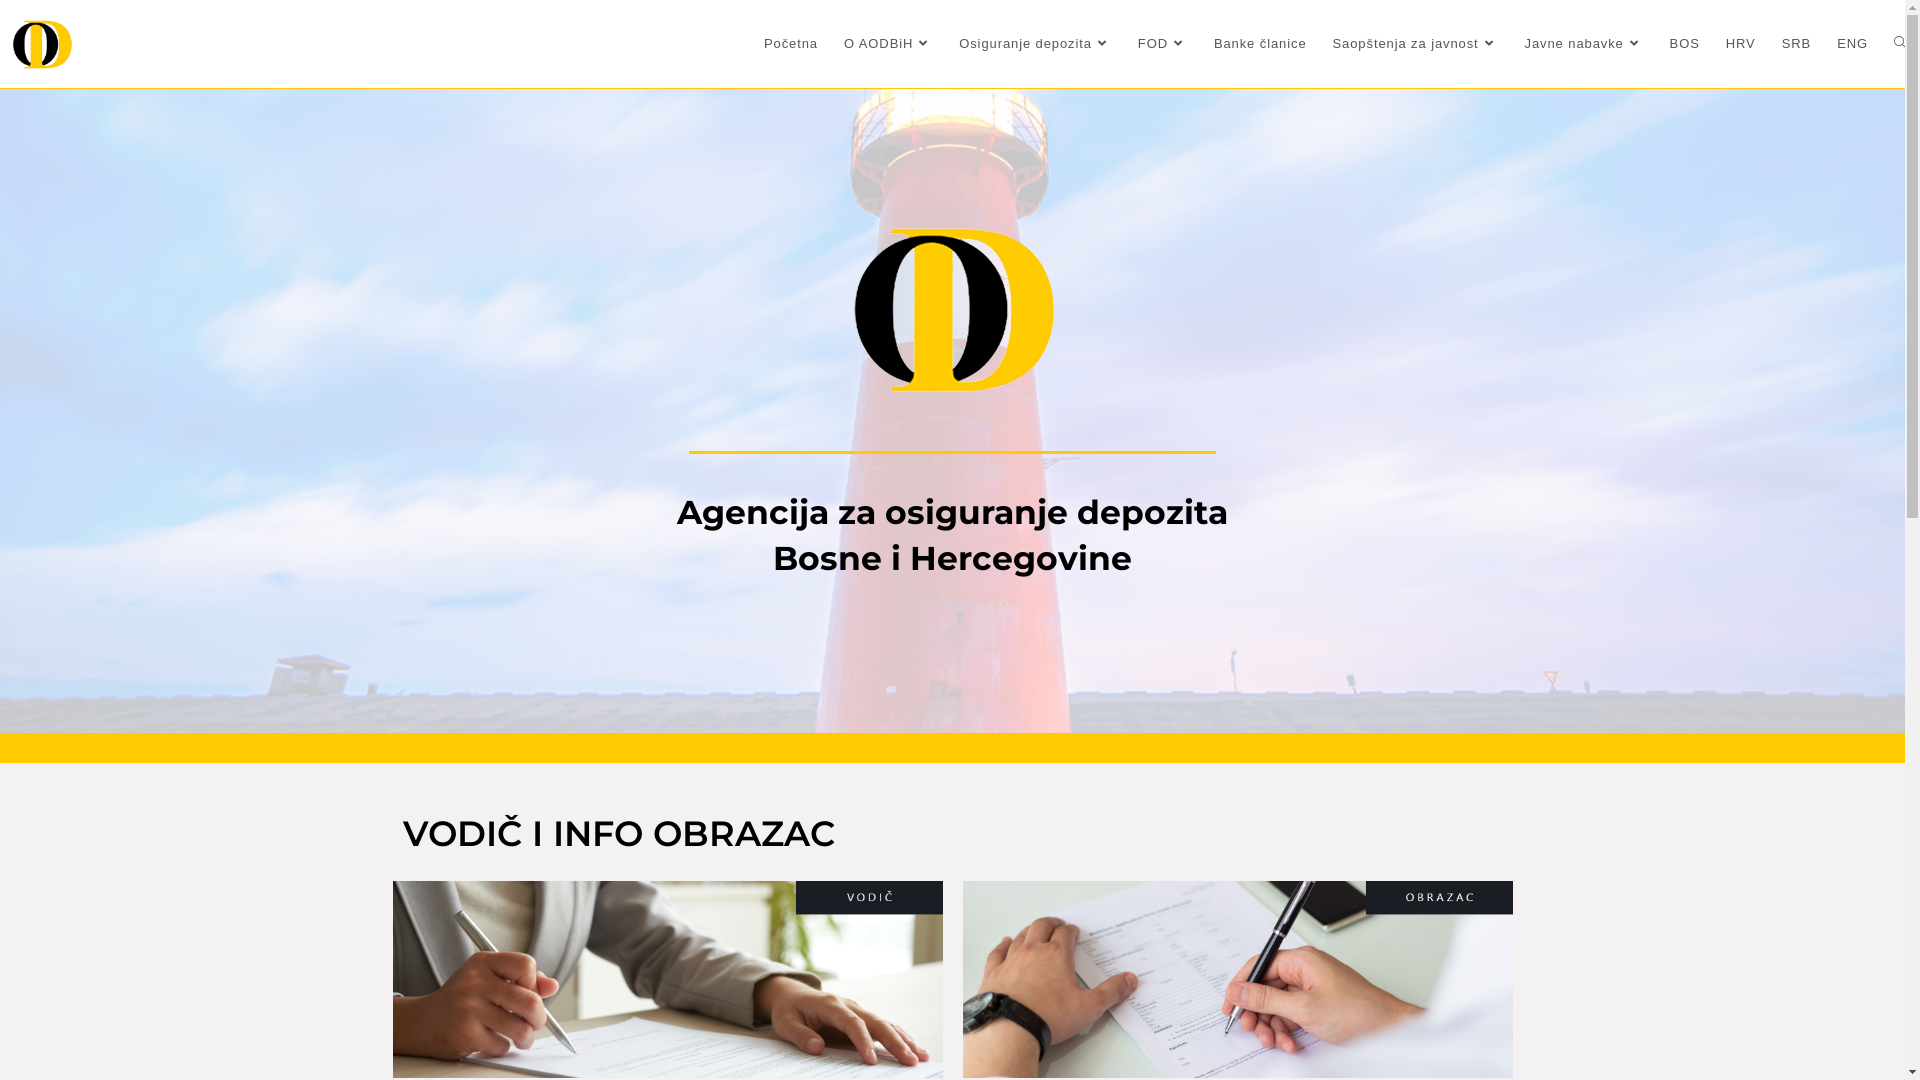 The height and width of the screenshot is (1080, 1920). What do you see at coordinates (1163, 44) in the screenshot?
I see `FOD` at bounding box center [1163, 44].